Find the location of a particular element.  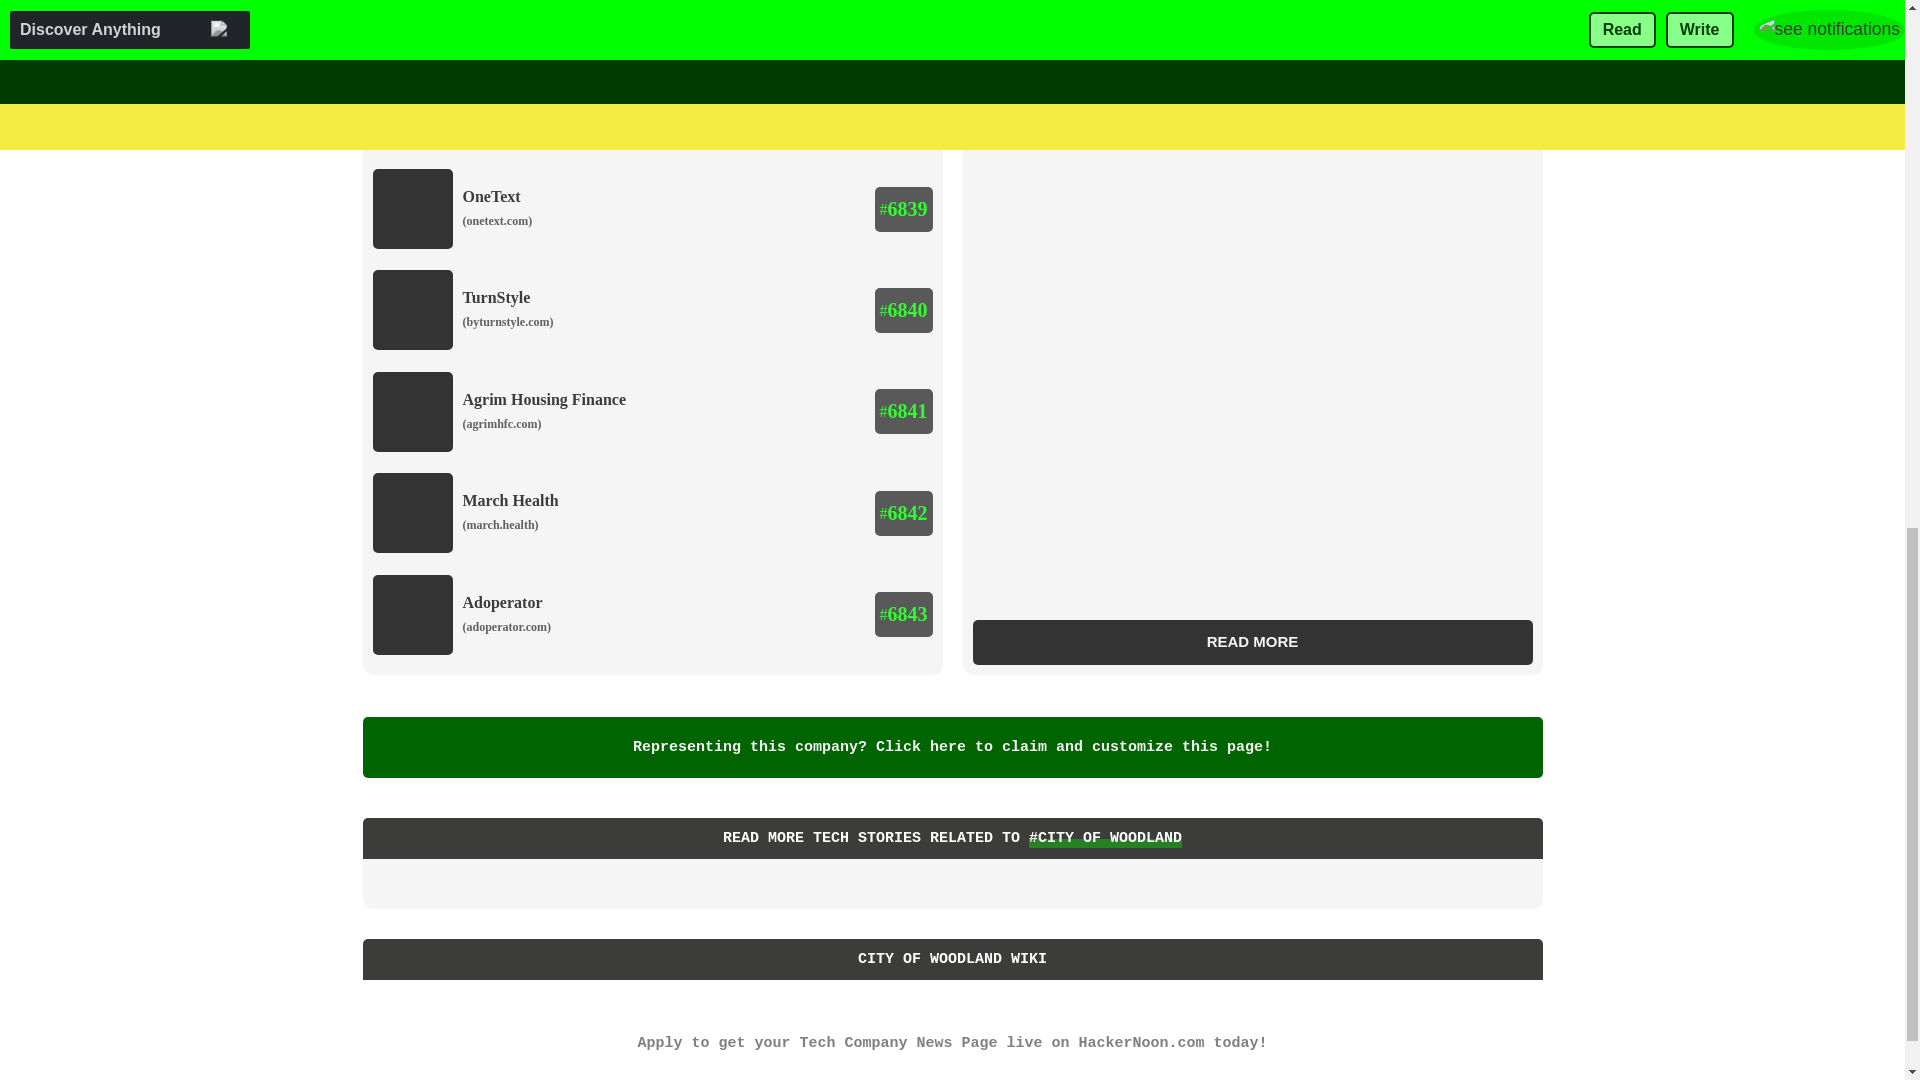

Wisr is located at coordinates (478, 95).